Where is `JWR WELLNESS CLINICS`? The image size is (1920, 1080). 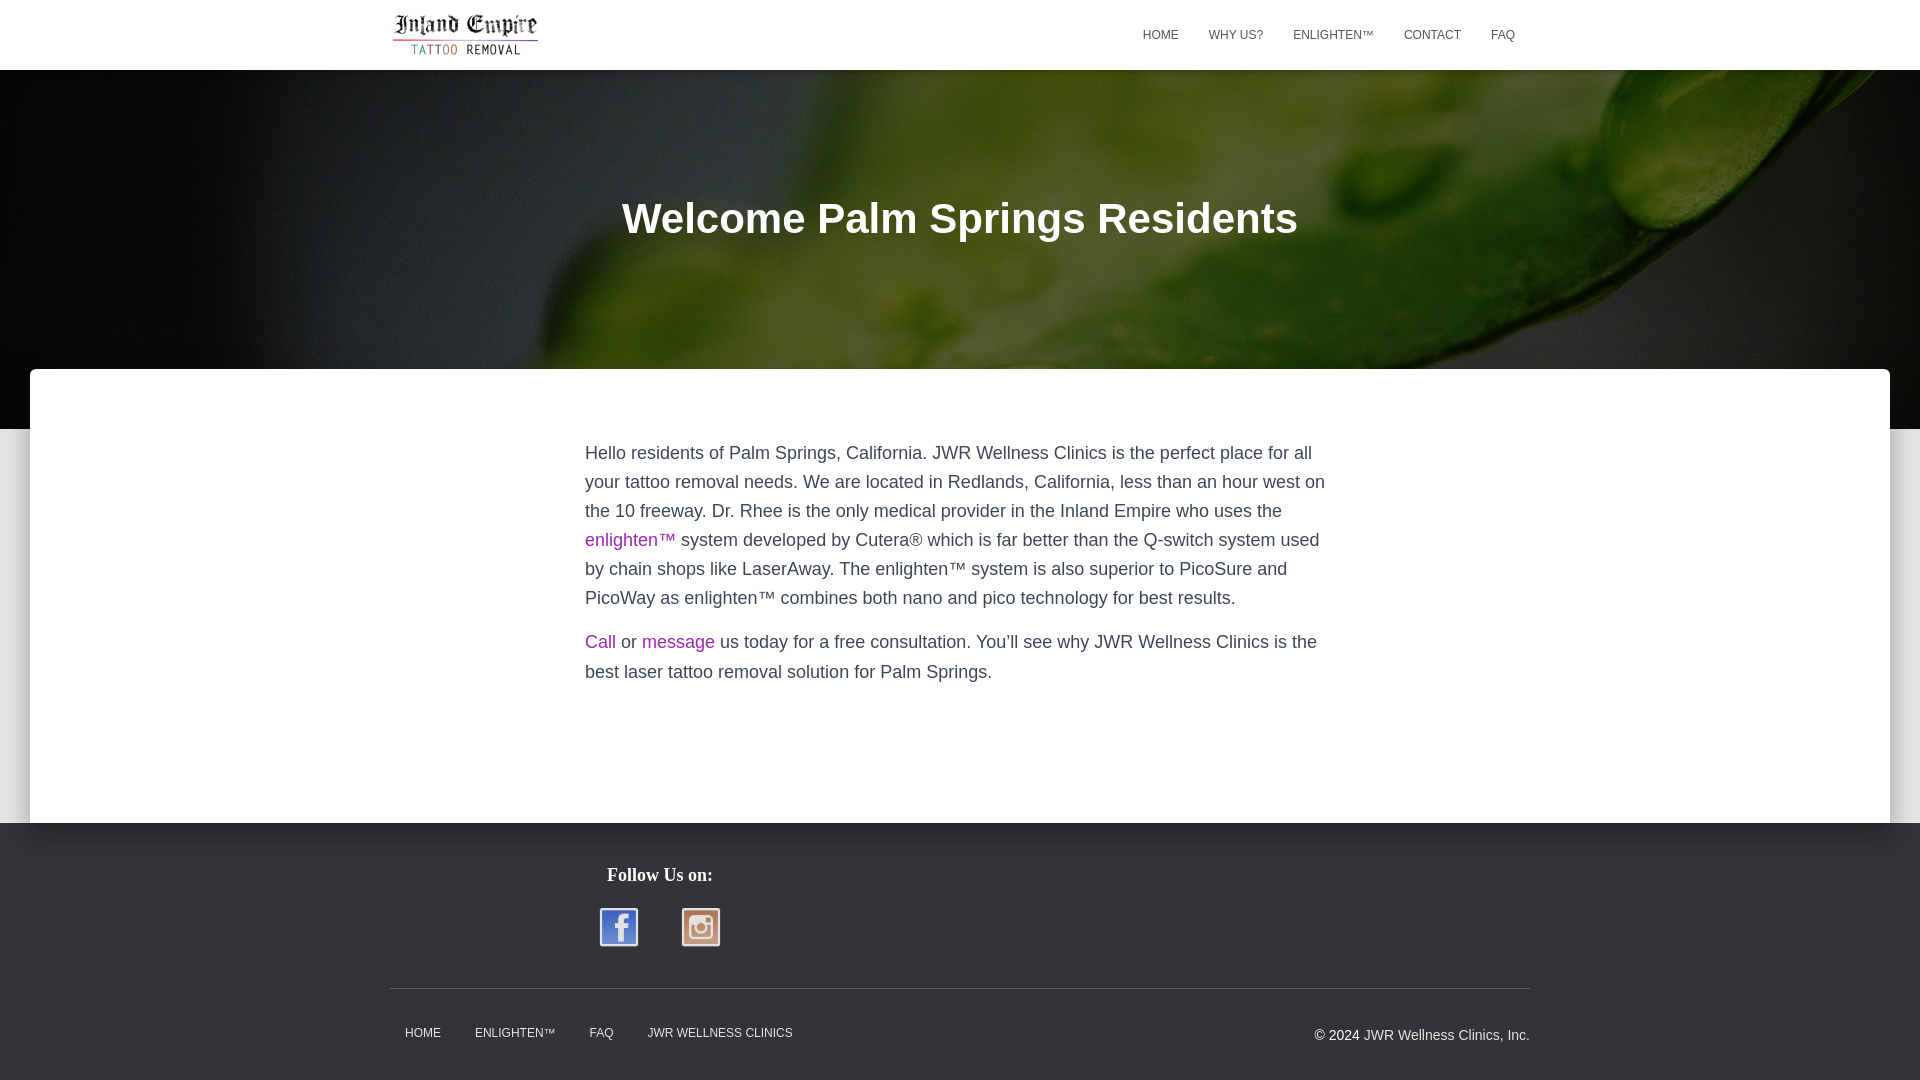
JWR WELLNESS CLINICS is located at coordinates (718, 1033).